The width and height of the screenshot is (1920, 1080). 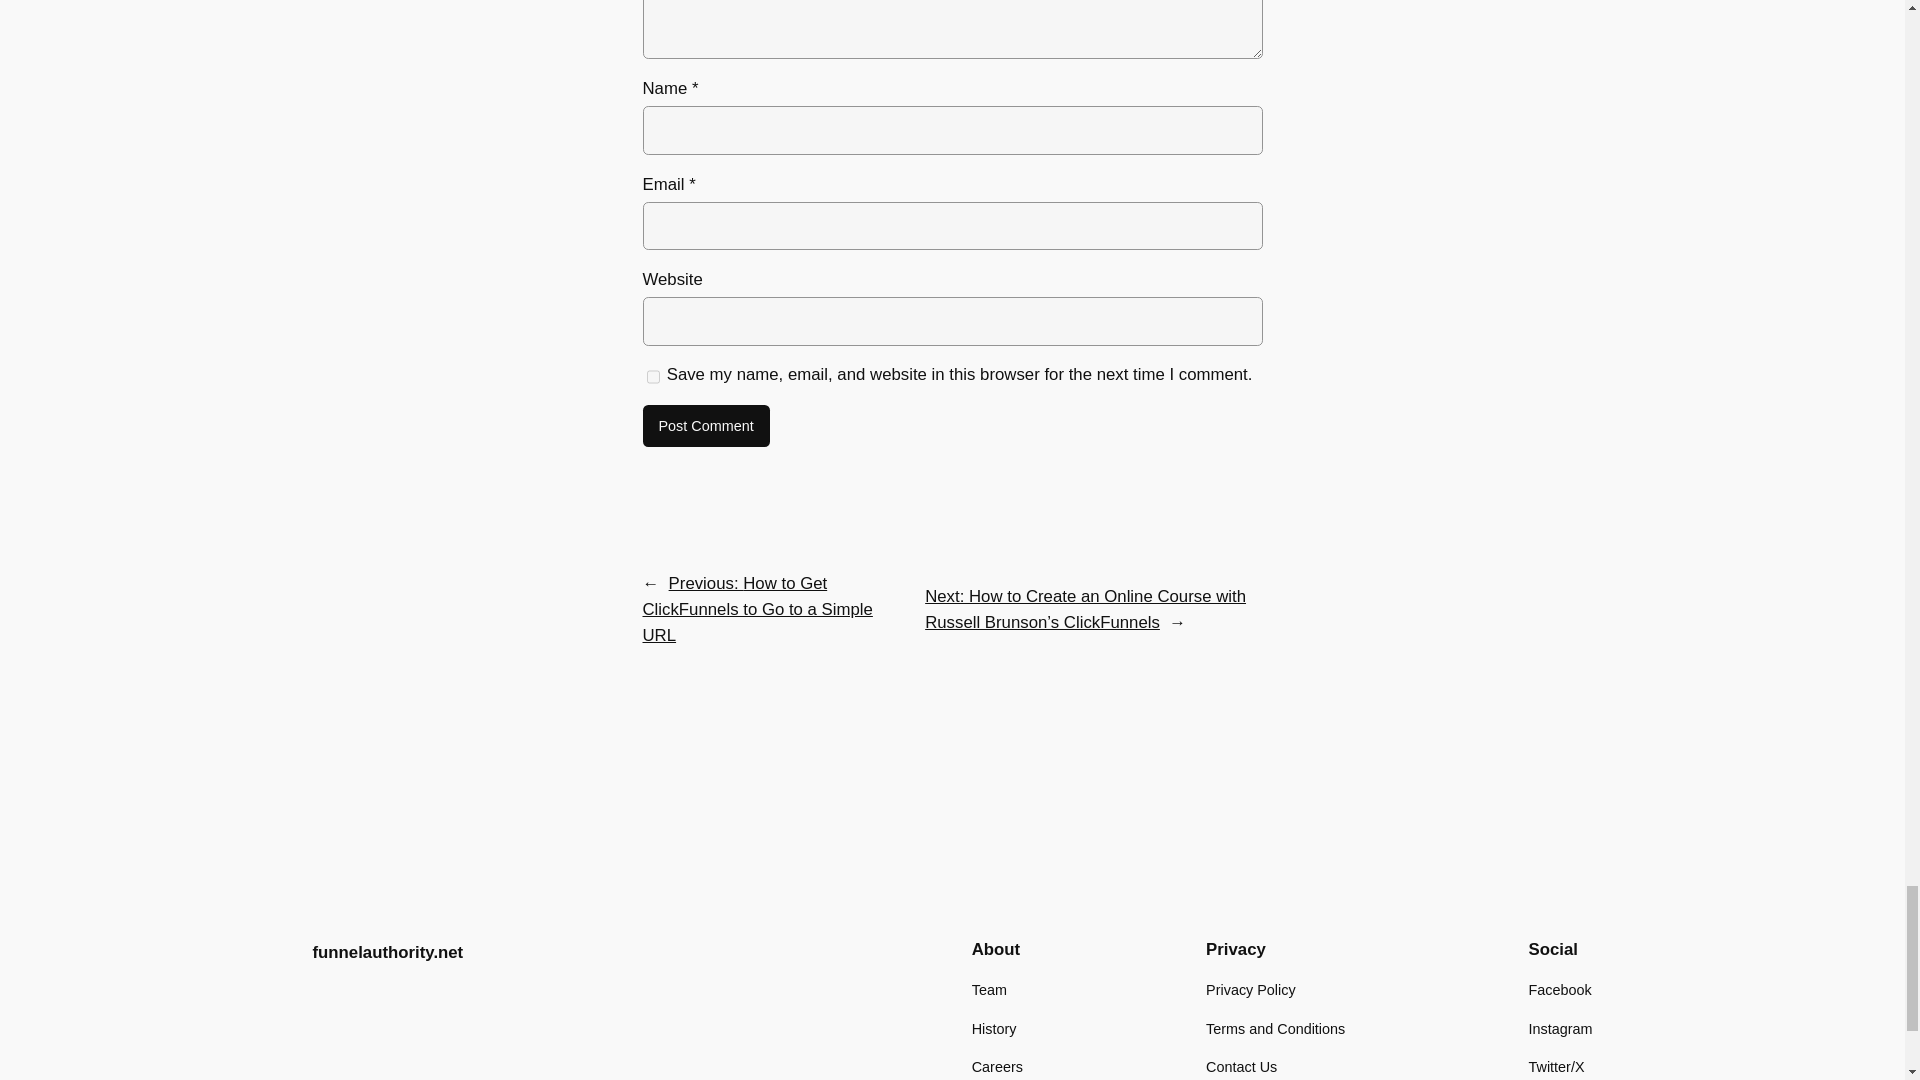 I want to click on Careers, so click(x=997, y=1066).